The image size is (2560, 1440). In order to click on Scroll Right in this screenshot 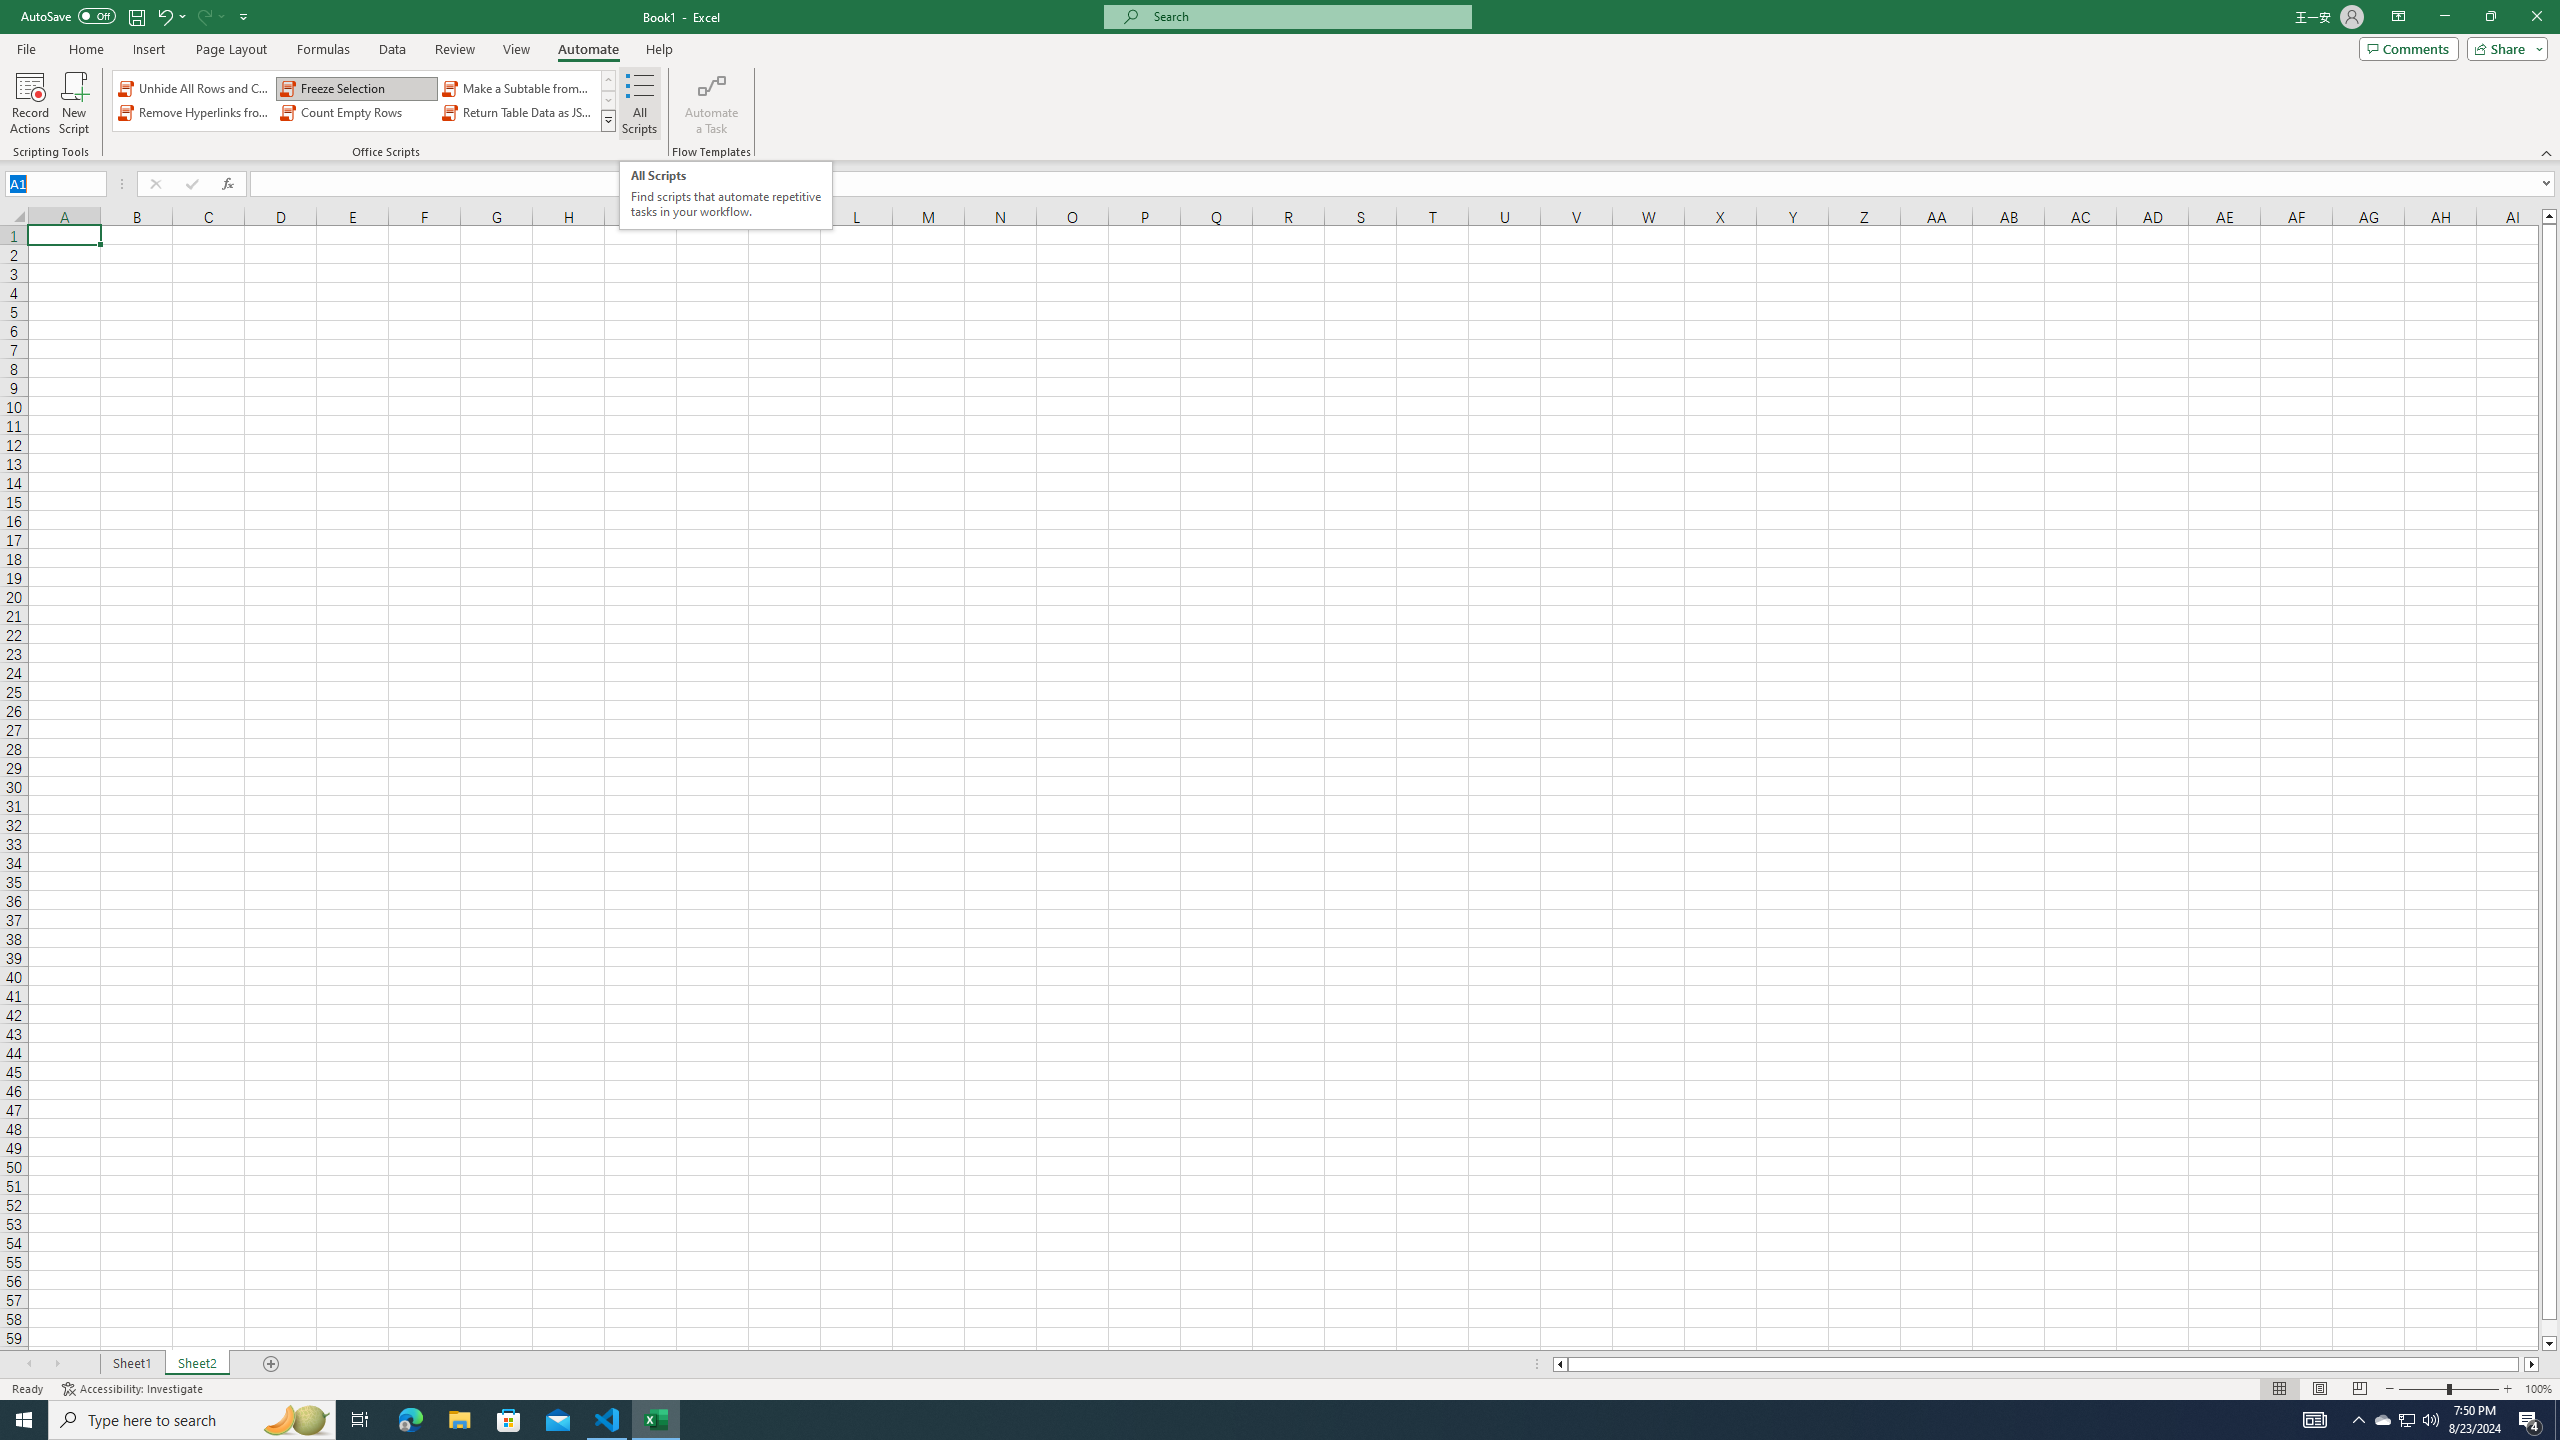, I will do `click(57, 1364)`.